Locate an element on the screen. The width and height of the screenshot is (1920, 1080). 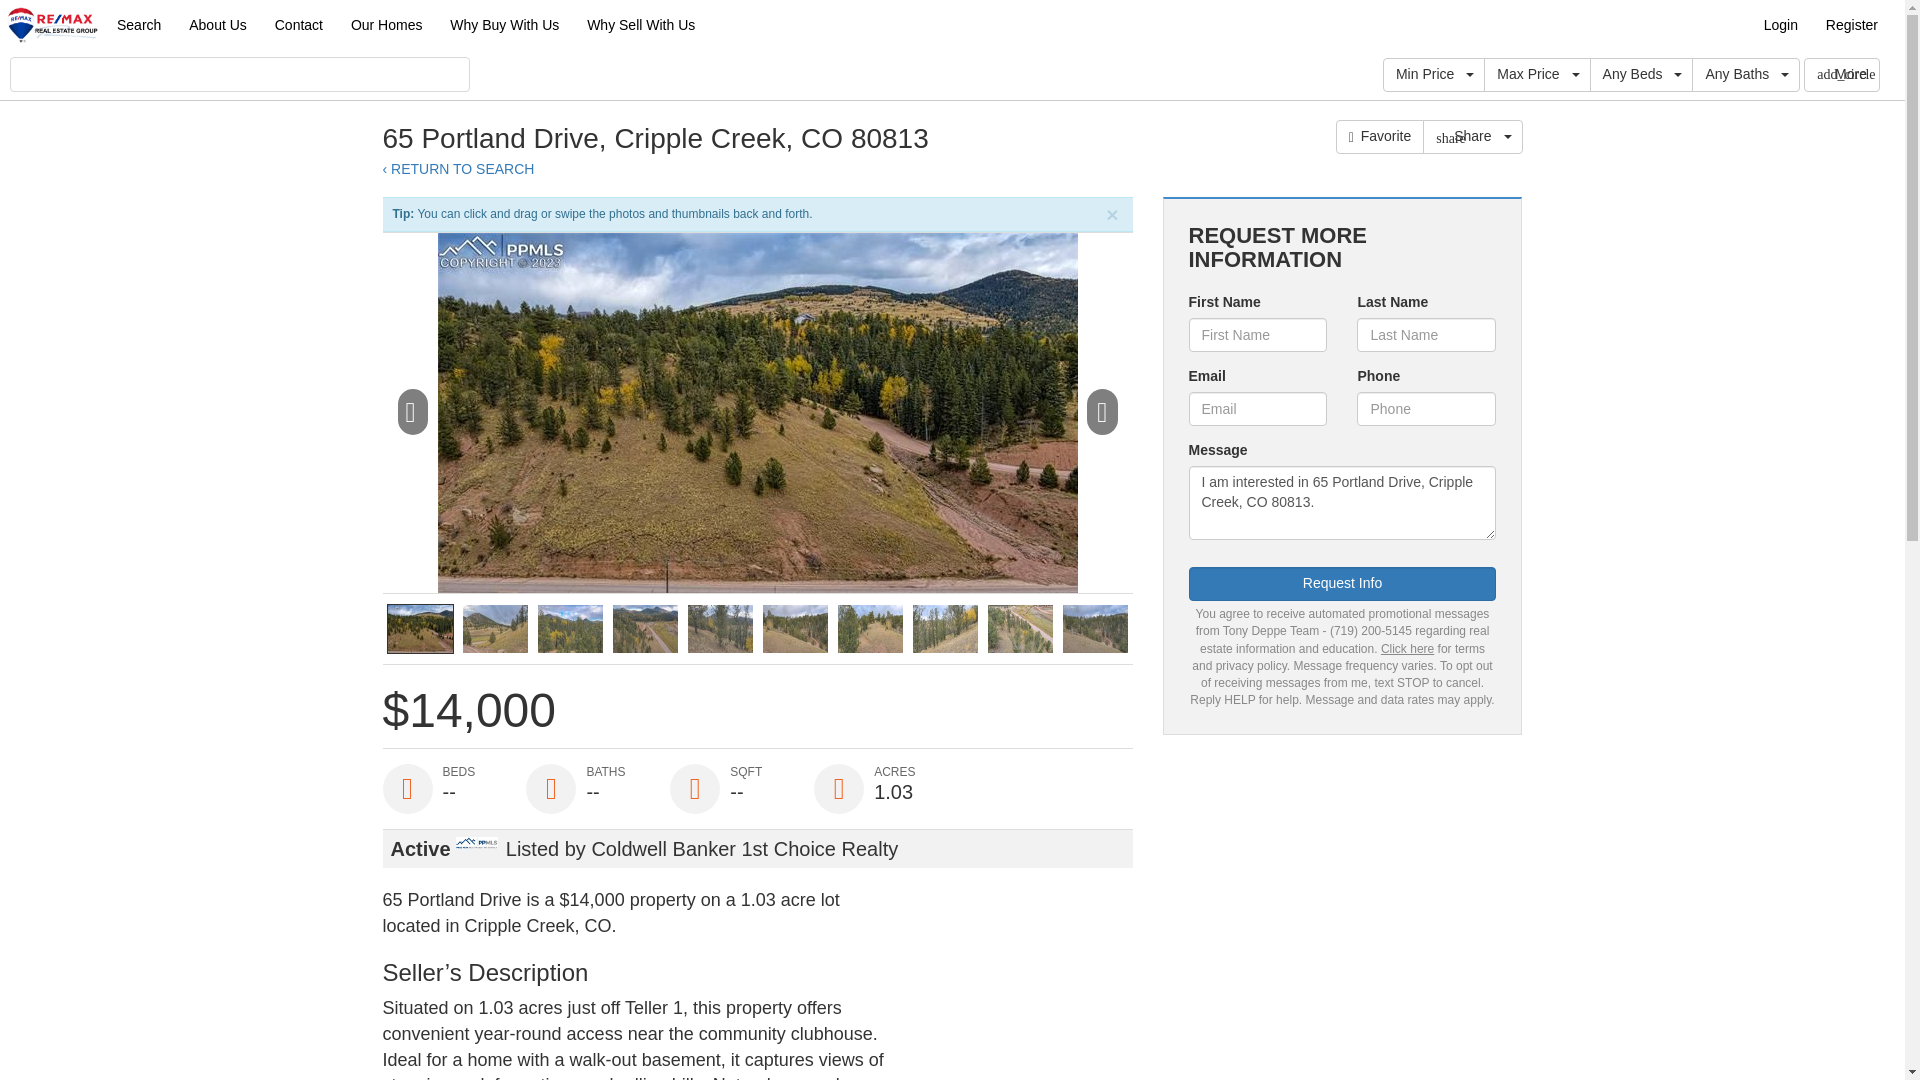
About Us is located at coordinates (218, 24).